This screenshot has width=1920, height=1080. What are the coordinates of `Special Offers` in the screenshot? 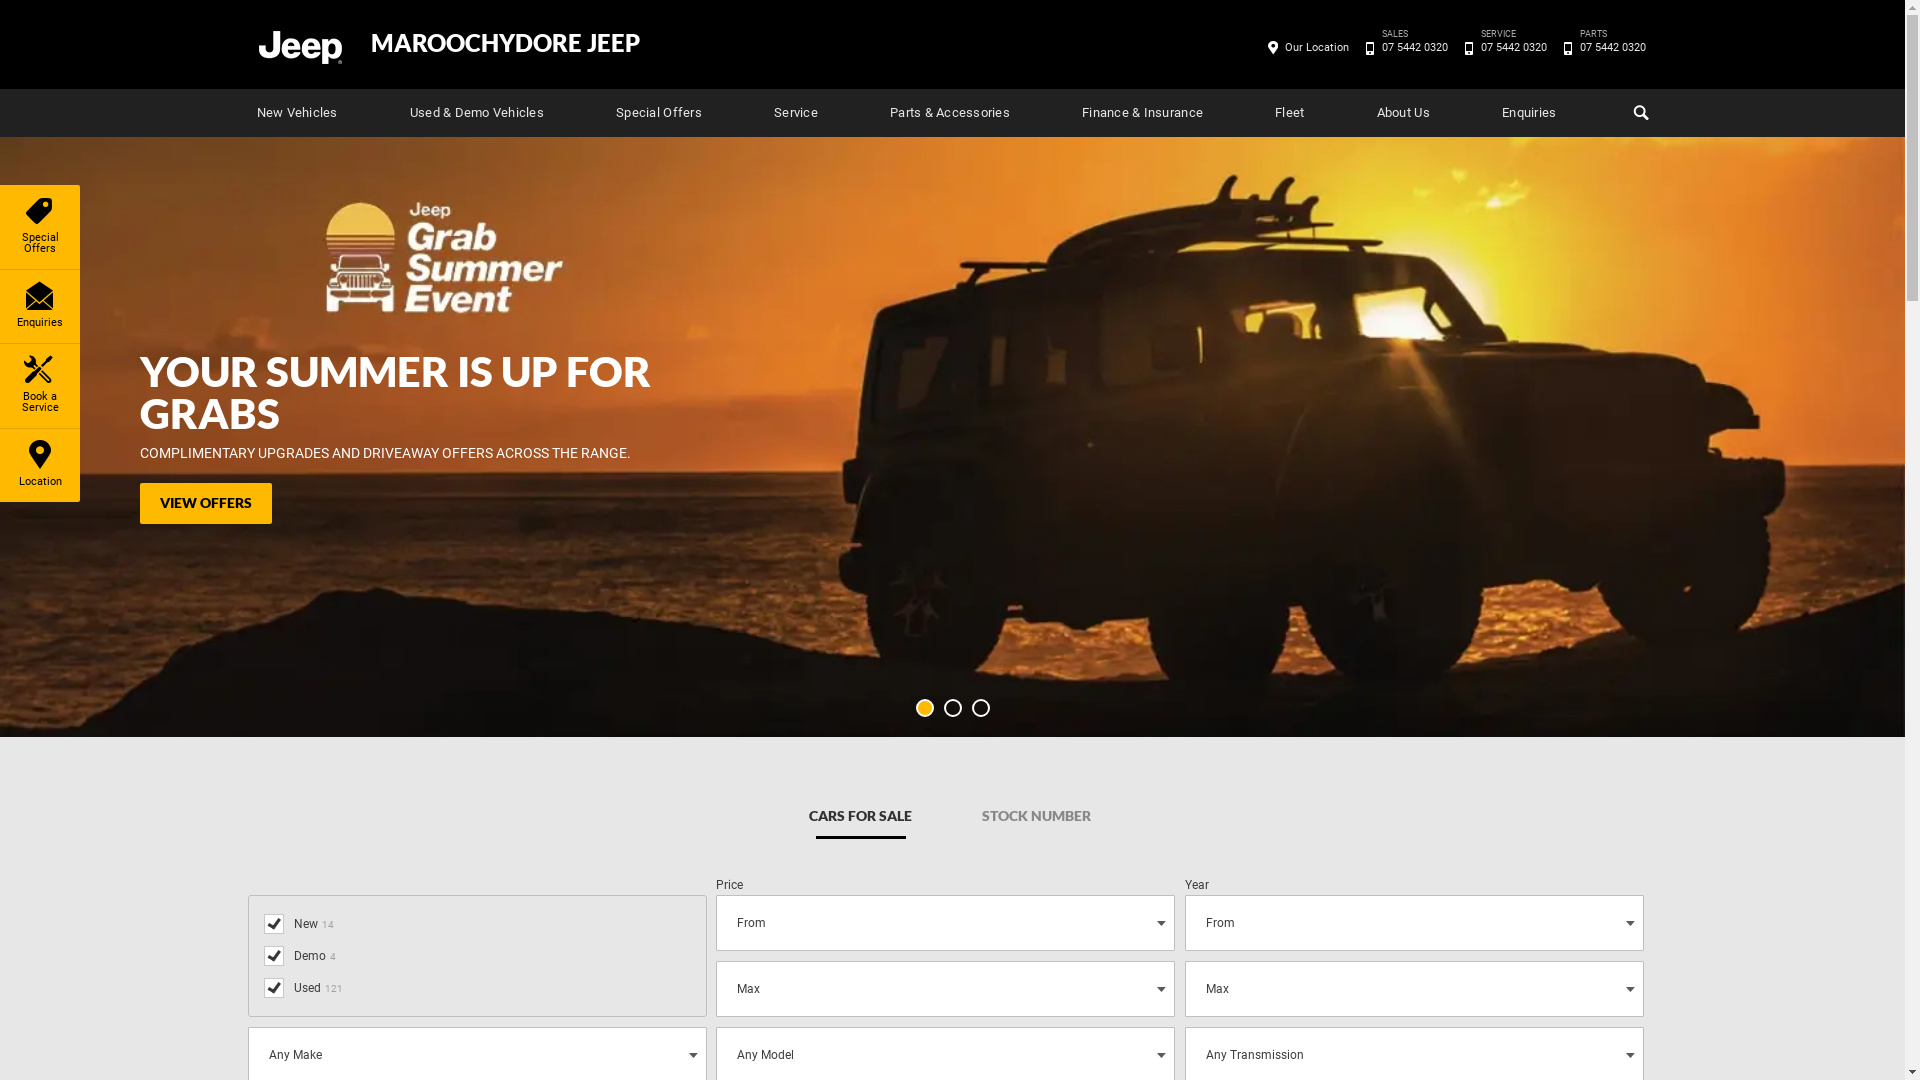 It's located at (659, 113).